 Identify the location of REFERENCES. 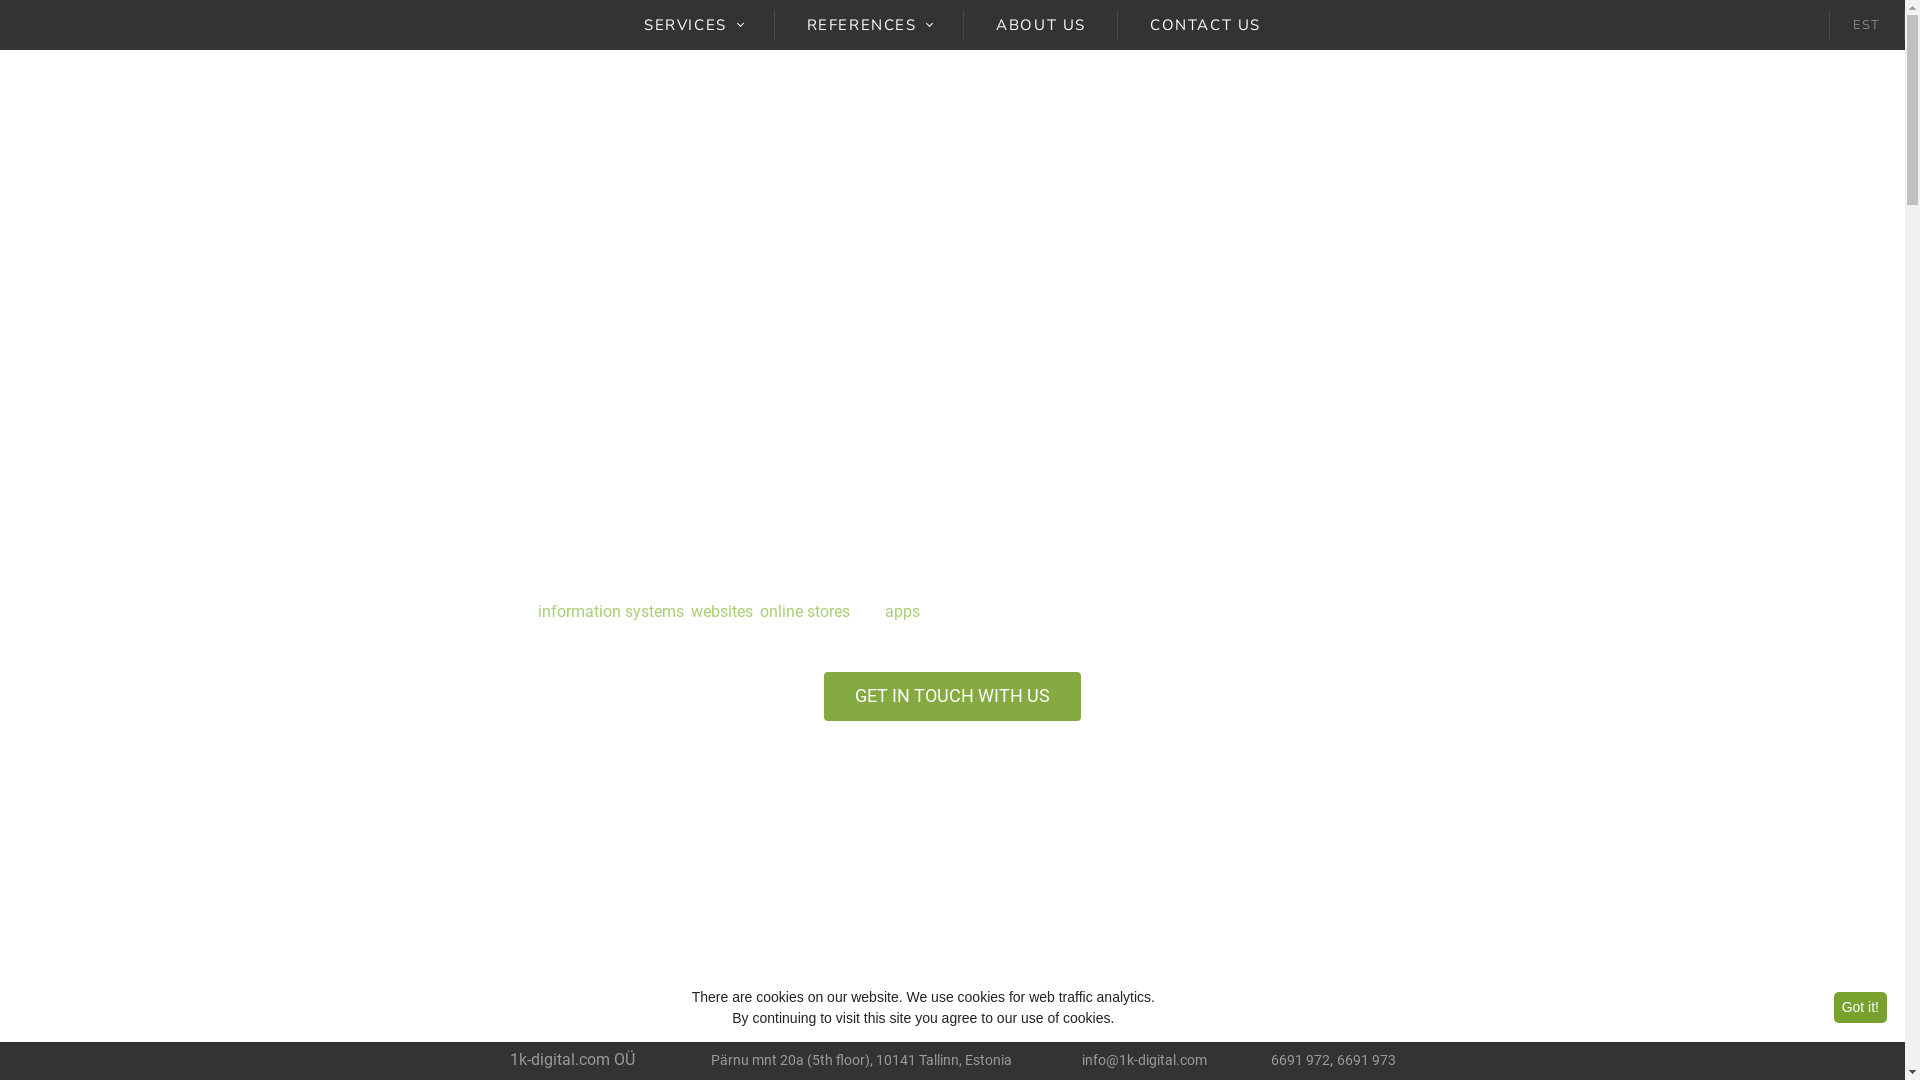
(869, 25).